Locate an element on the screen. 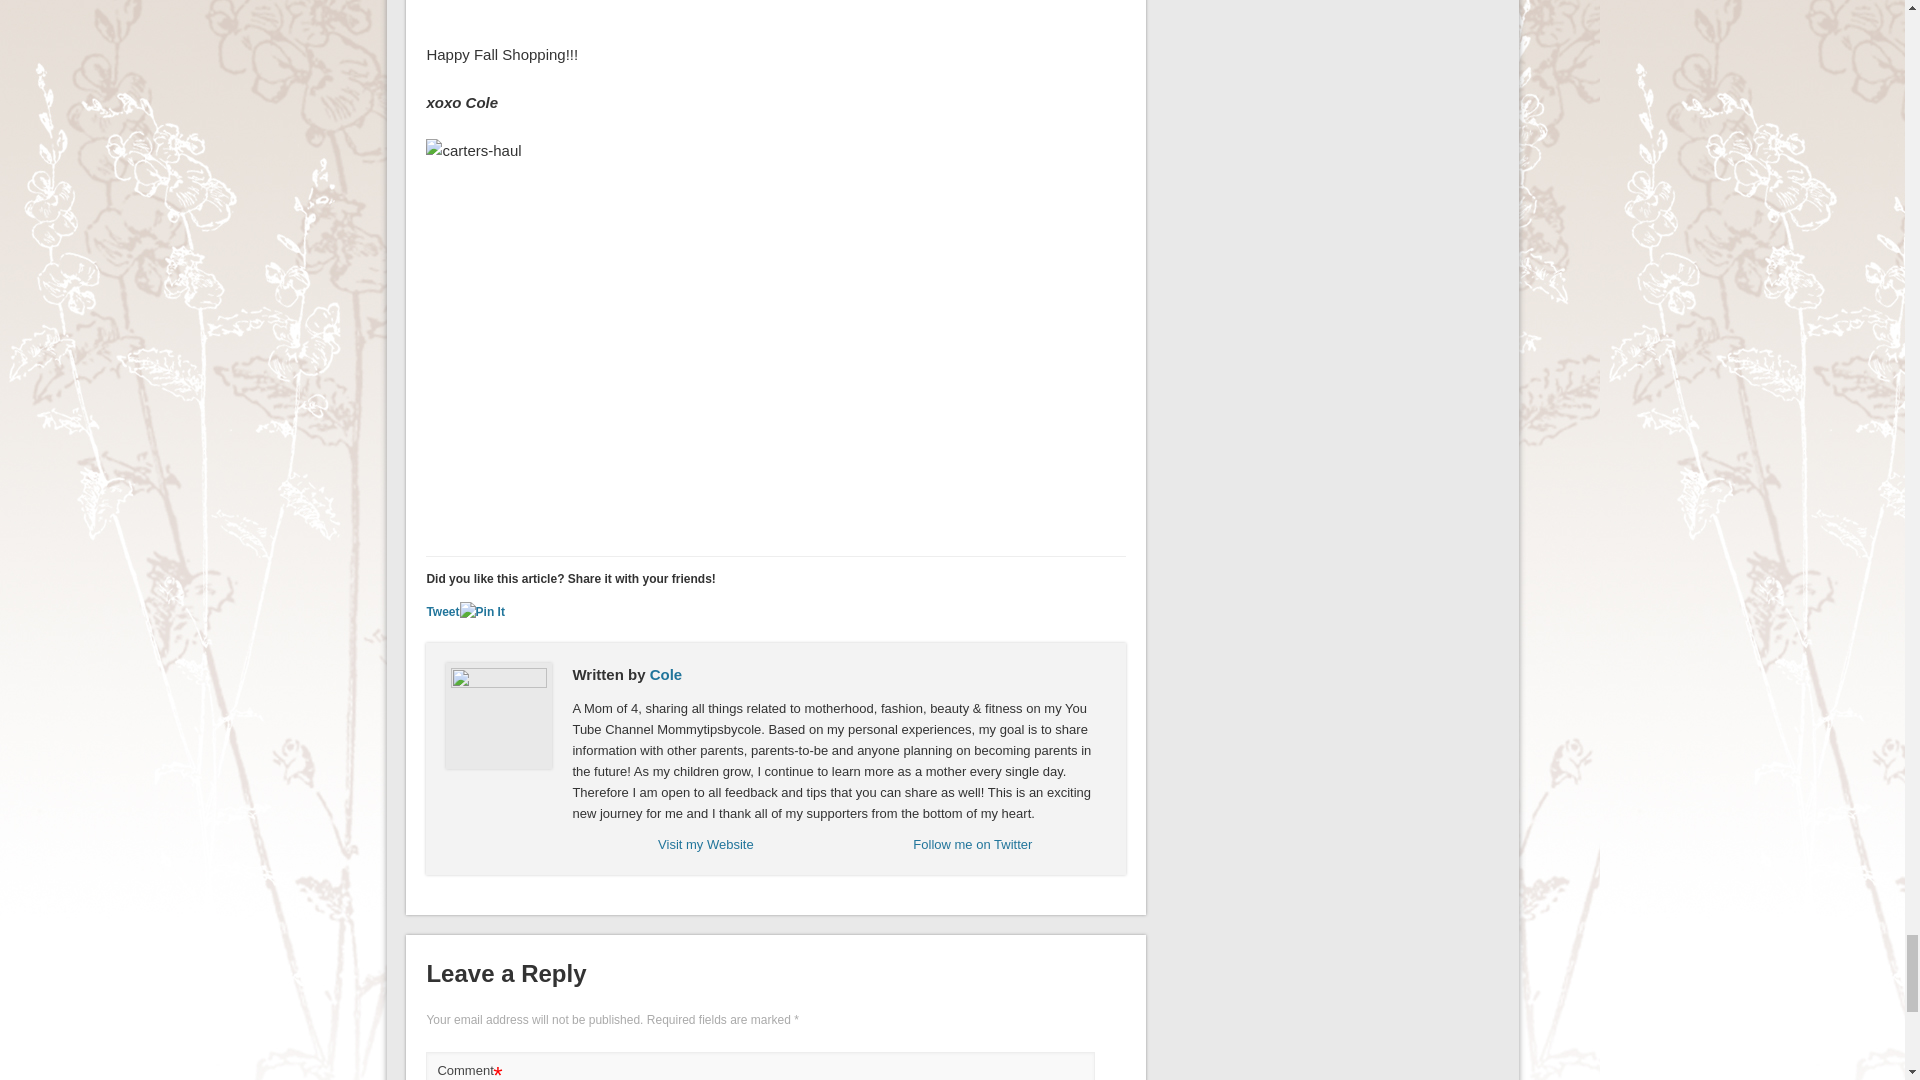 The height and width of the screenshot is (1080, 1920). Posts by Cole is located at coordinates (666, 674).